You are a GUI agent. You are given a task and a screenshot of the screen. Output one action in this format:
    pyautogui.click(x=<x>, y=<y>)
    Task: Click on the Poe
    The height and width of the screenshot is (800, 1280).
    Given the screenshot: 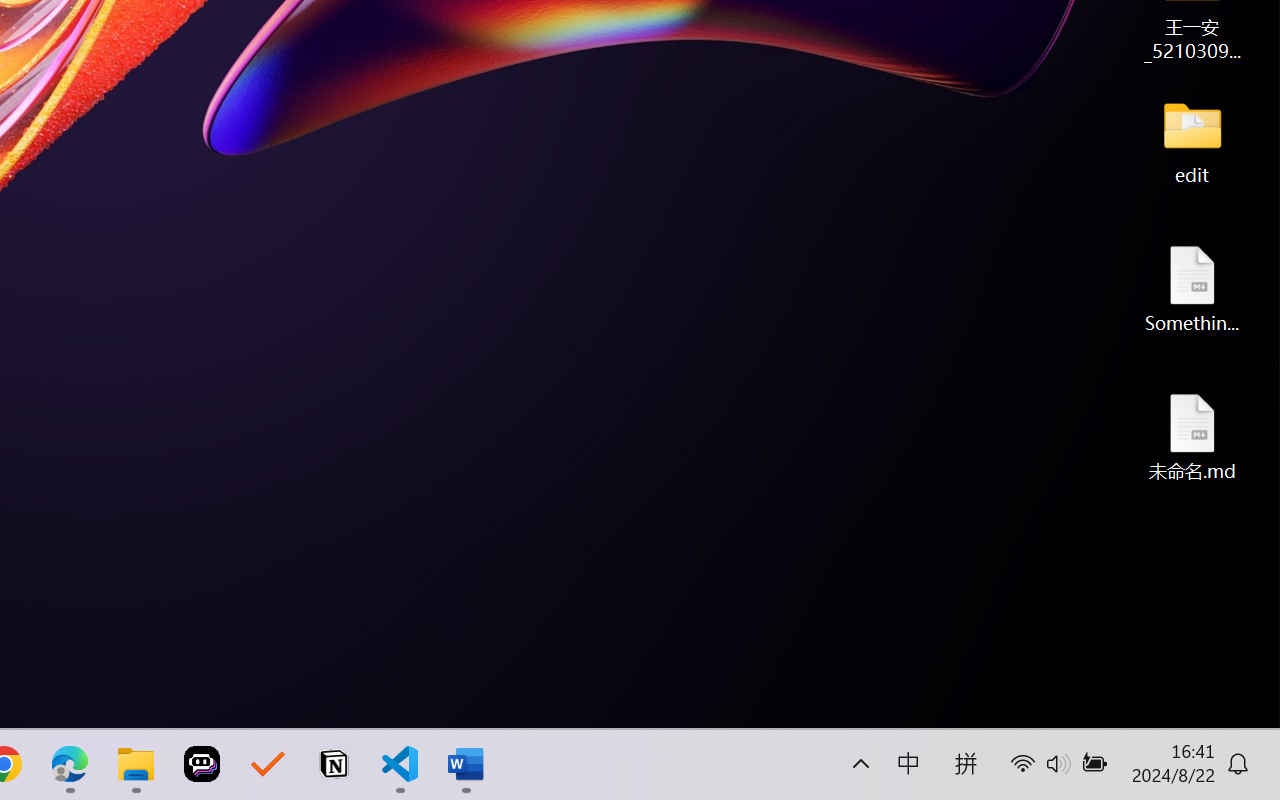 What is the action you would take?
    pyautogui.click(x=202, y=764)
    